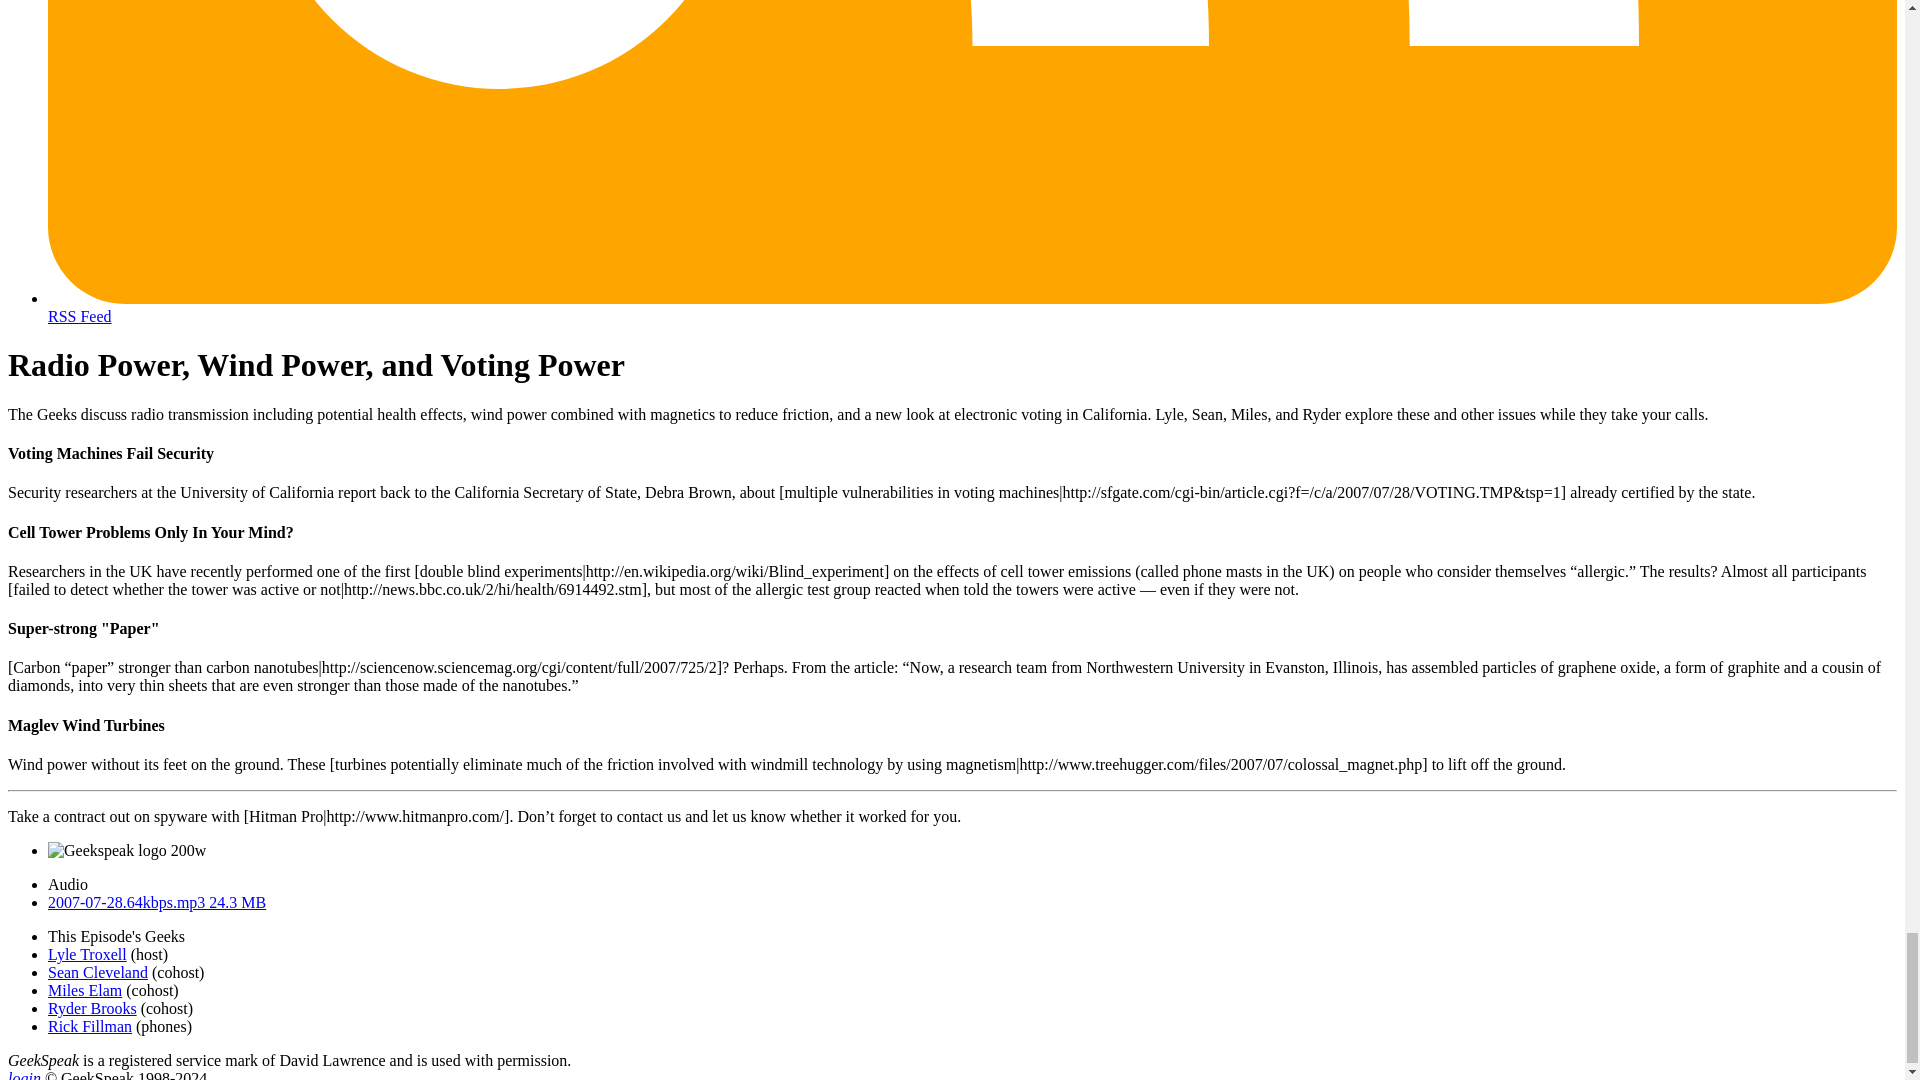  I want to click on Lyle Troxell, so click(87, 954).